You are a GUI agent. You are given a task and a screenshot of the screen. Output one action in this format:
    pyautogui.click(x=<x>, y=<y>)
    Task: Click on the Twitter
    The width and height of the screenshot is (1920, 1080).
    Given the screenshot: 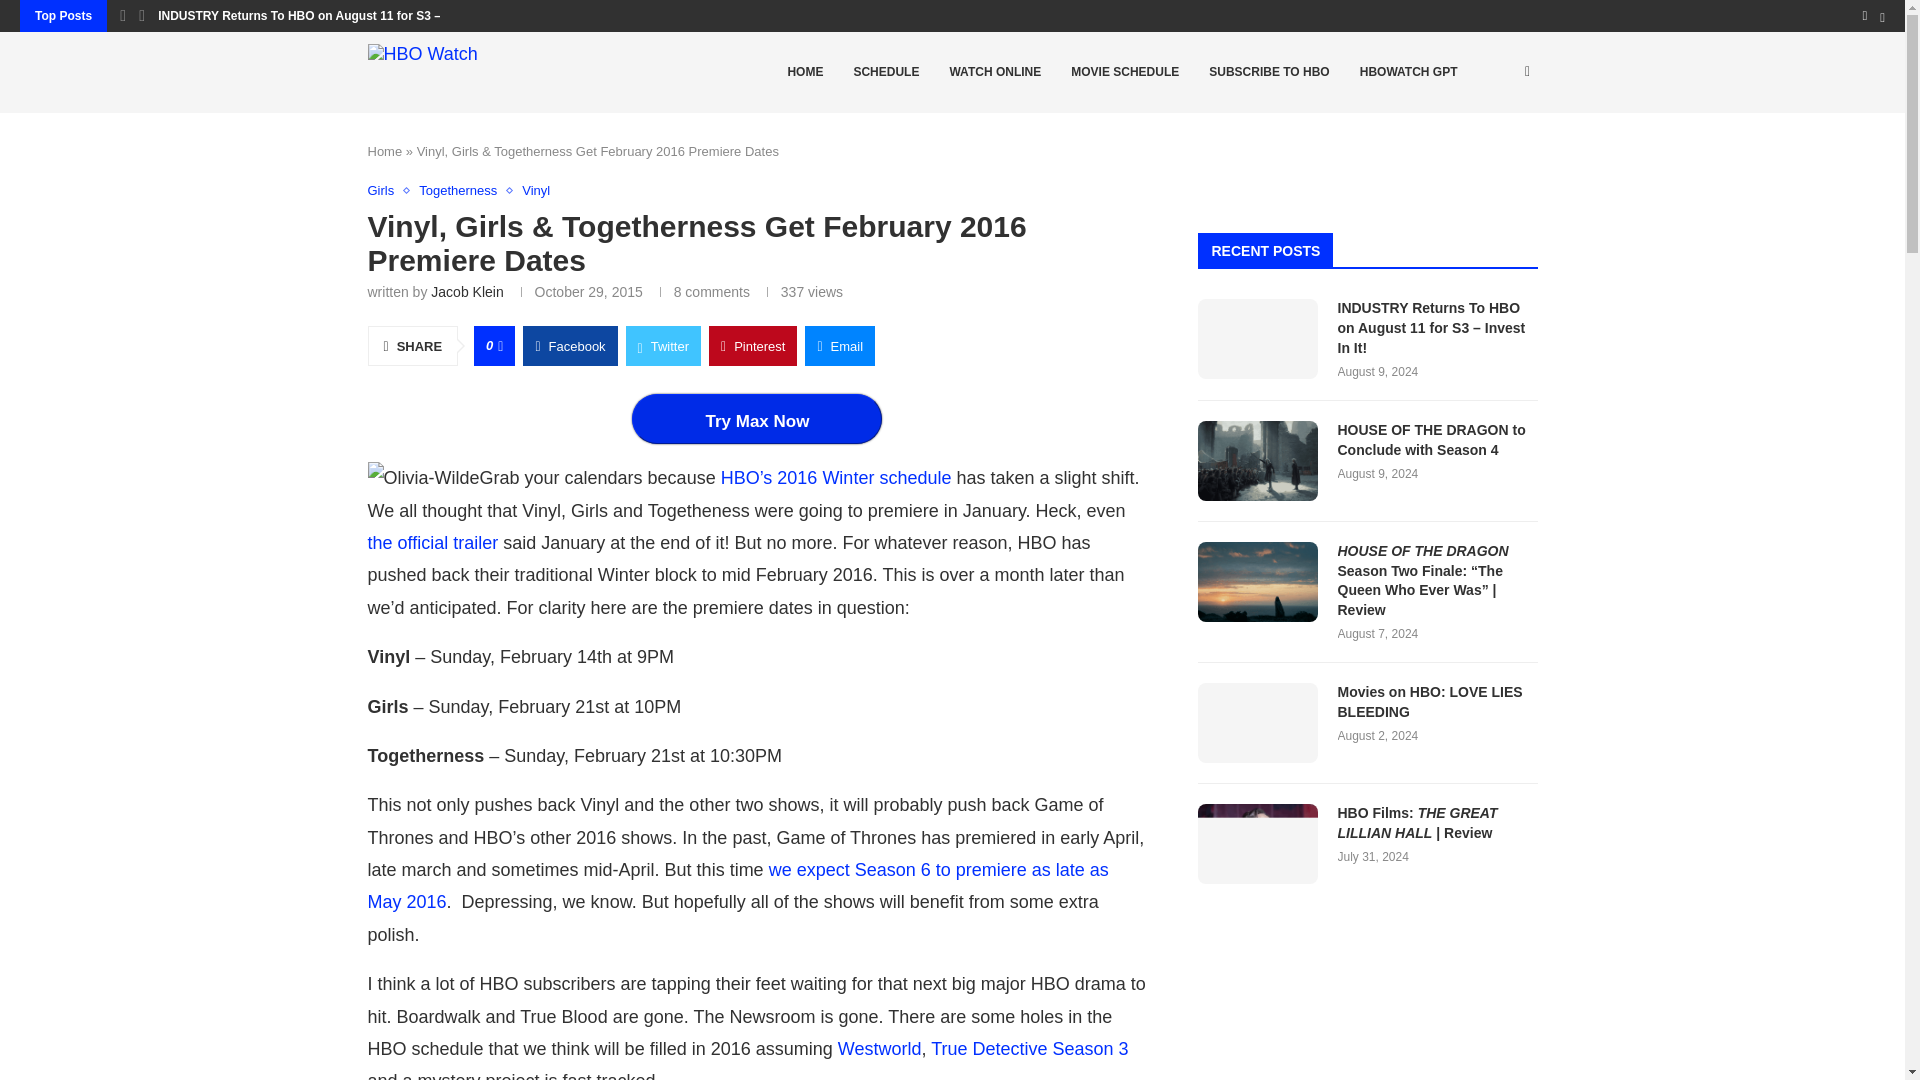 What is the action you would take?
    pyautogui.click(x=662, y=346)
    